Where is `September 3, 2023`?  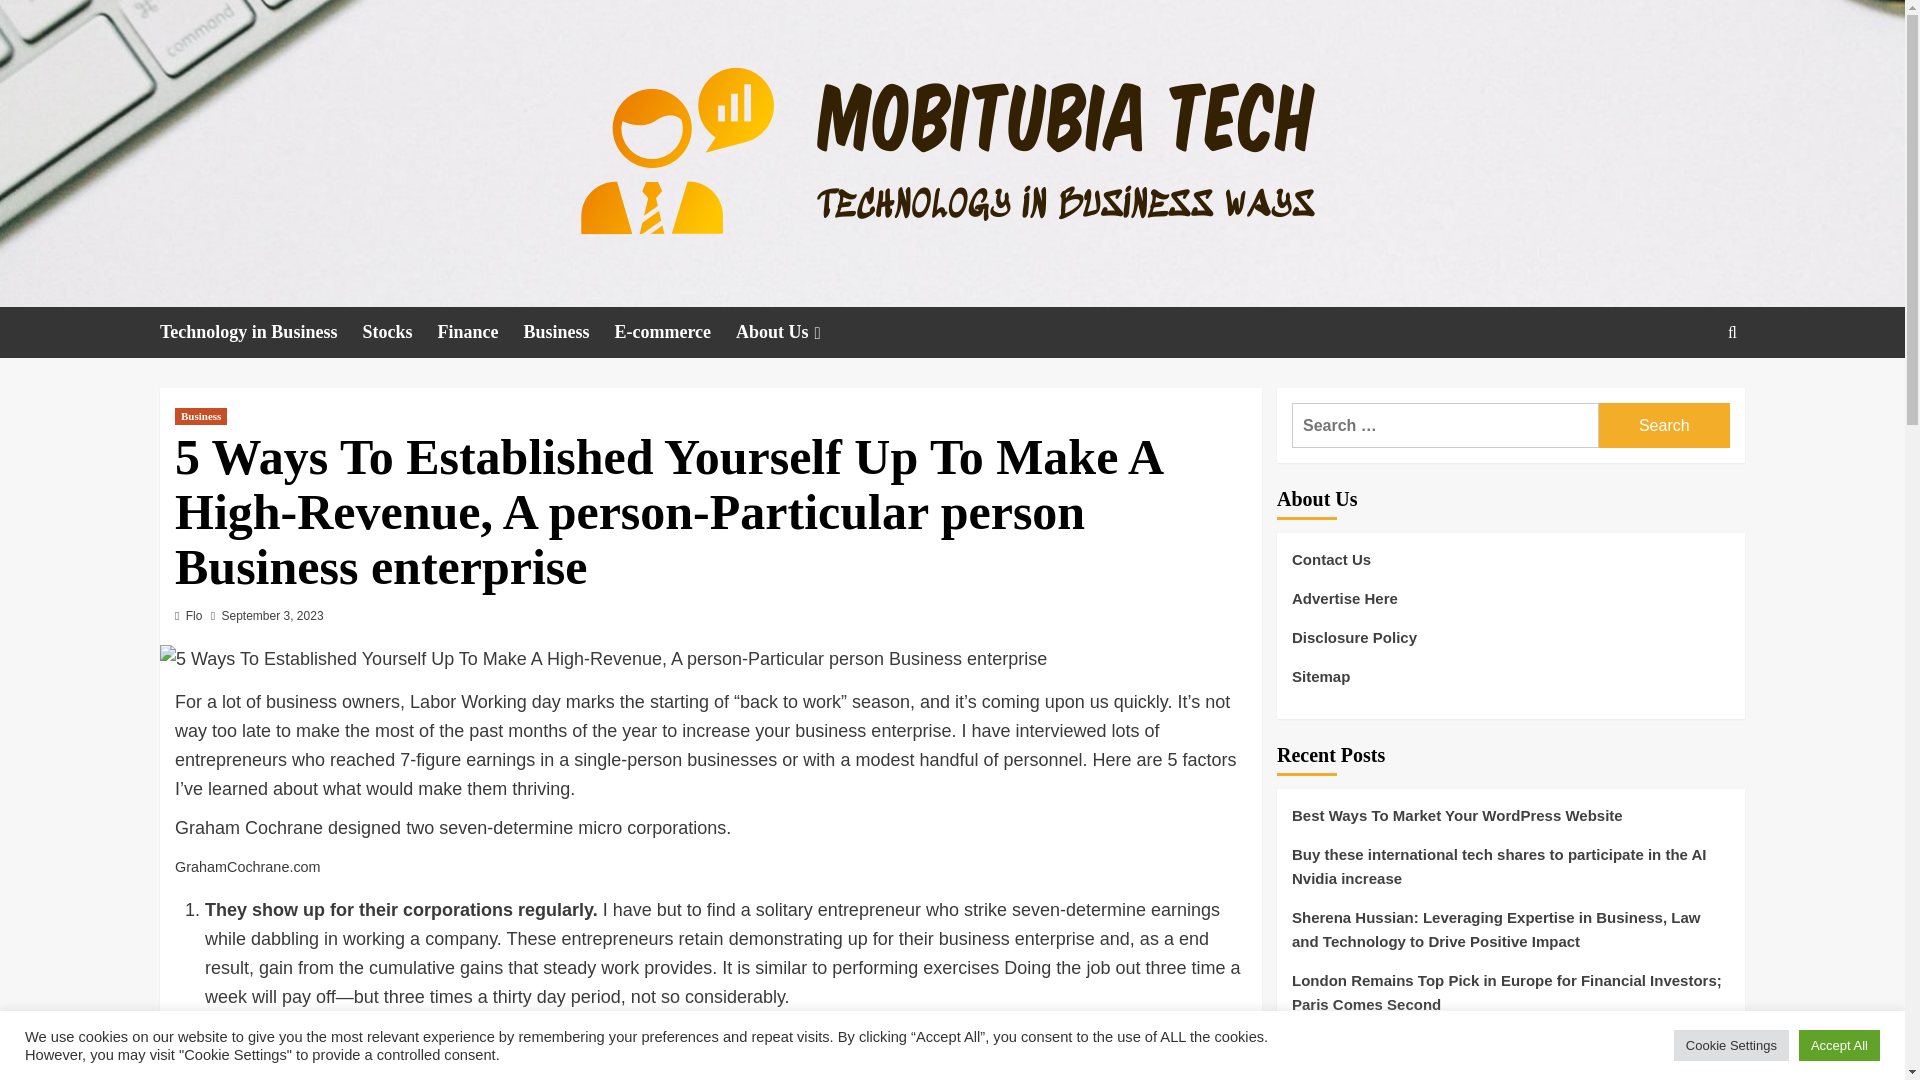
September 3, 2023 is located at coordinates (271, 616).